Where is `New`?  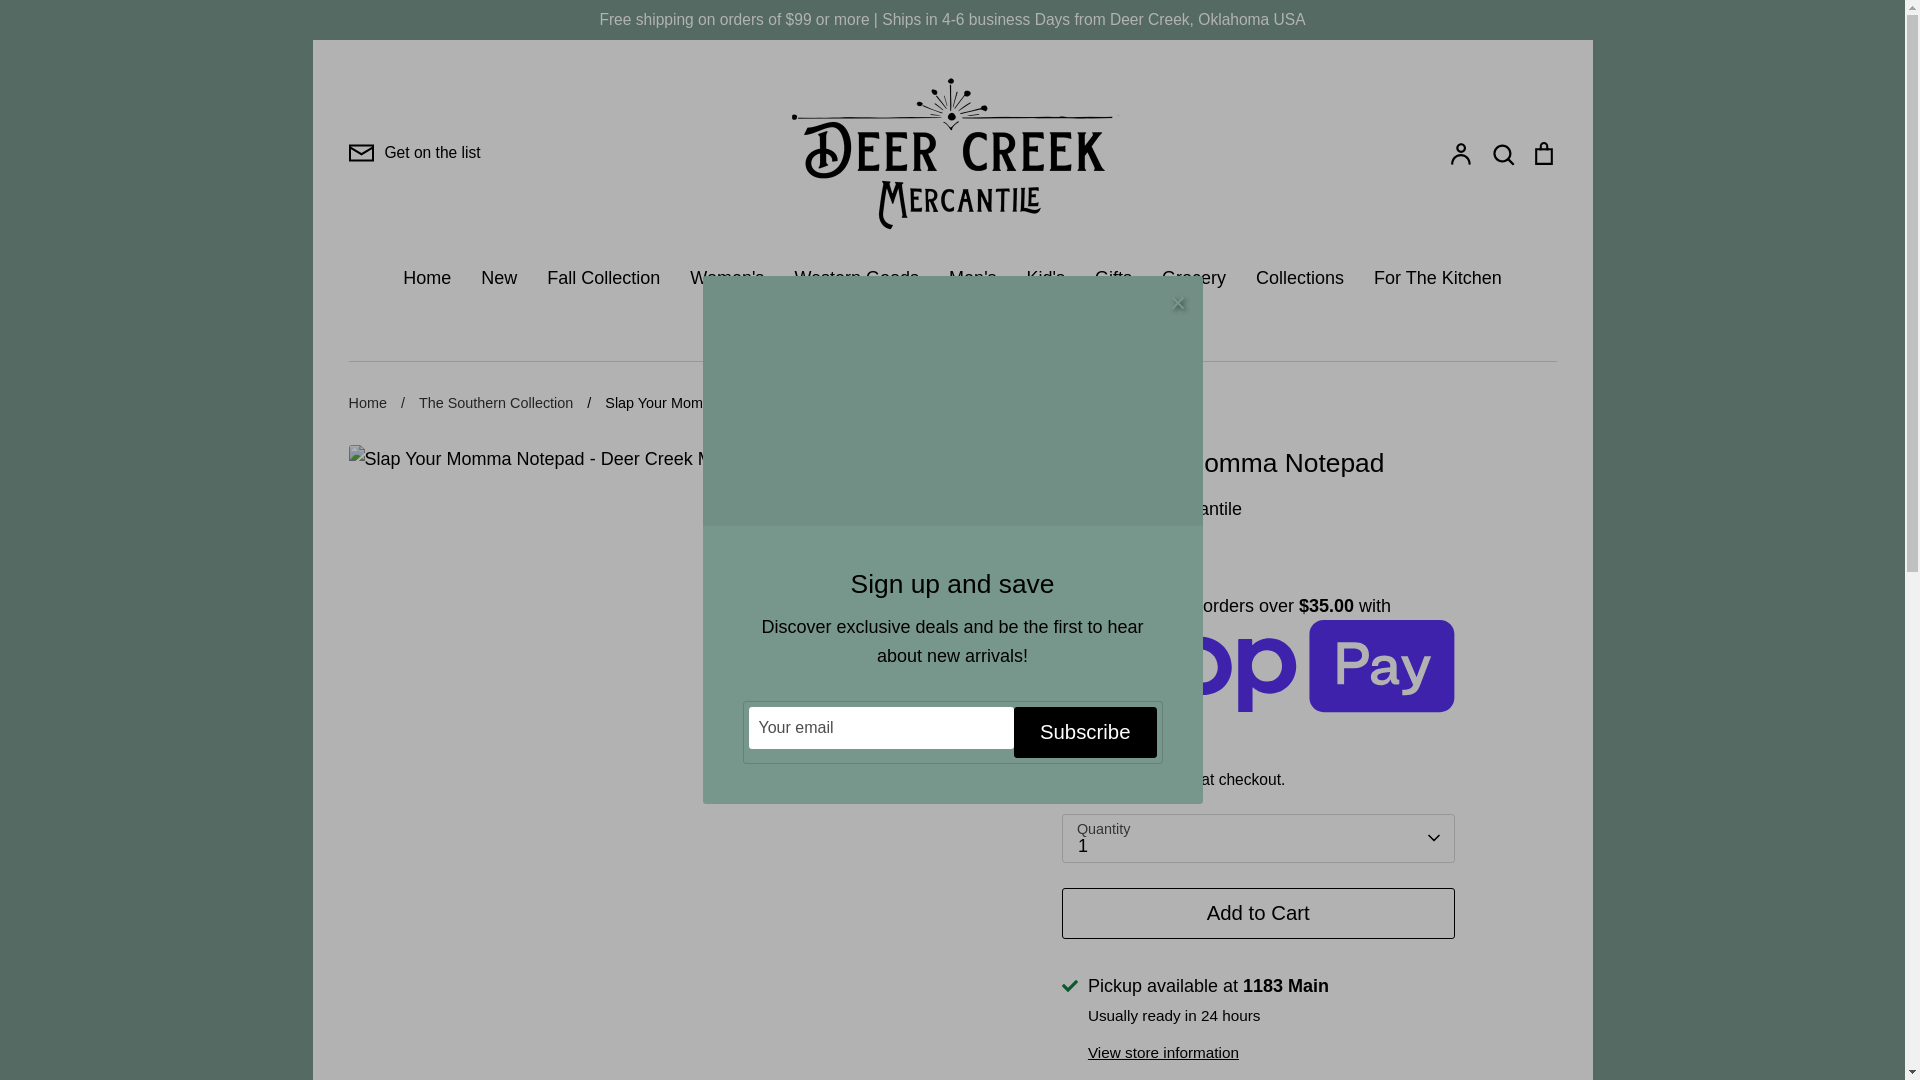 New is located at coordinates (498, 278).